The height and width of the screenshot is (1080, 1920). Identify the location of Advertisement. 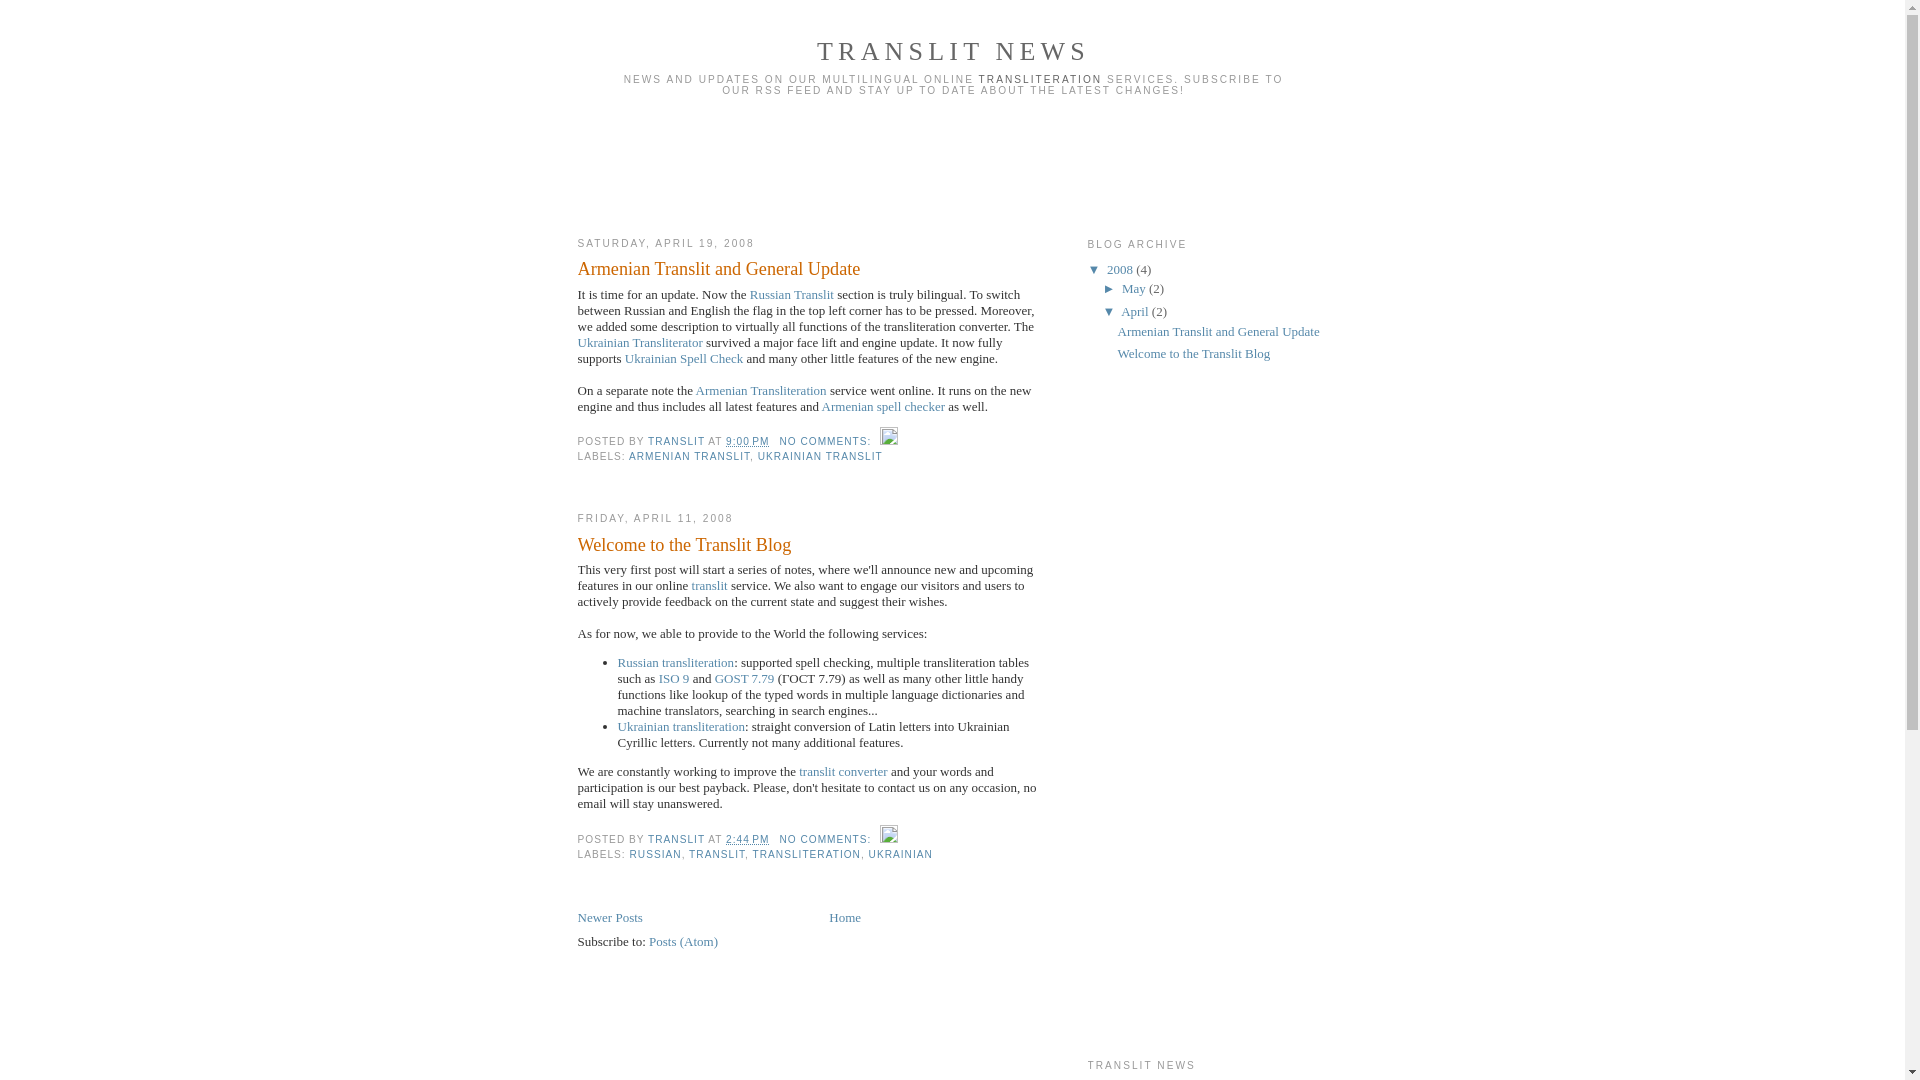
(1205, 162).